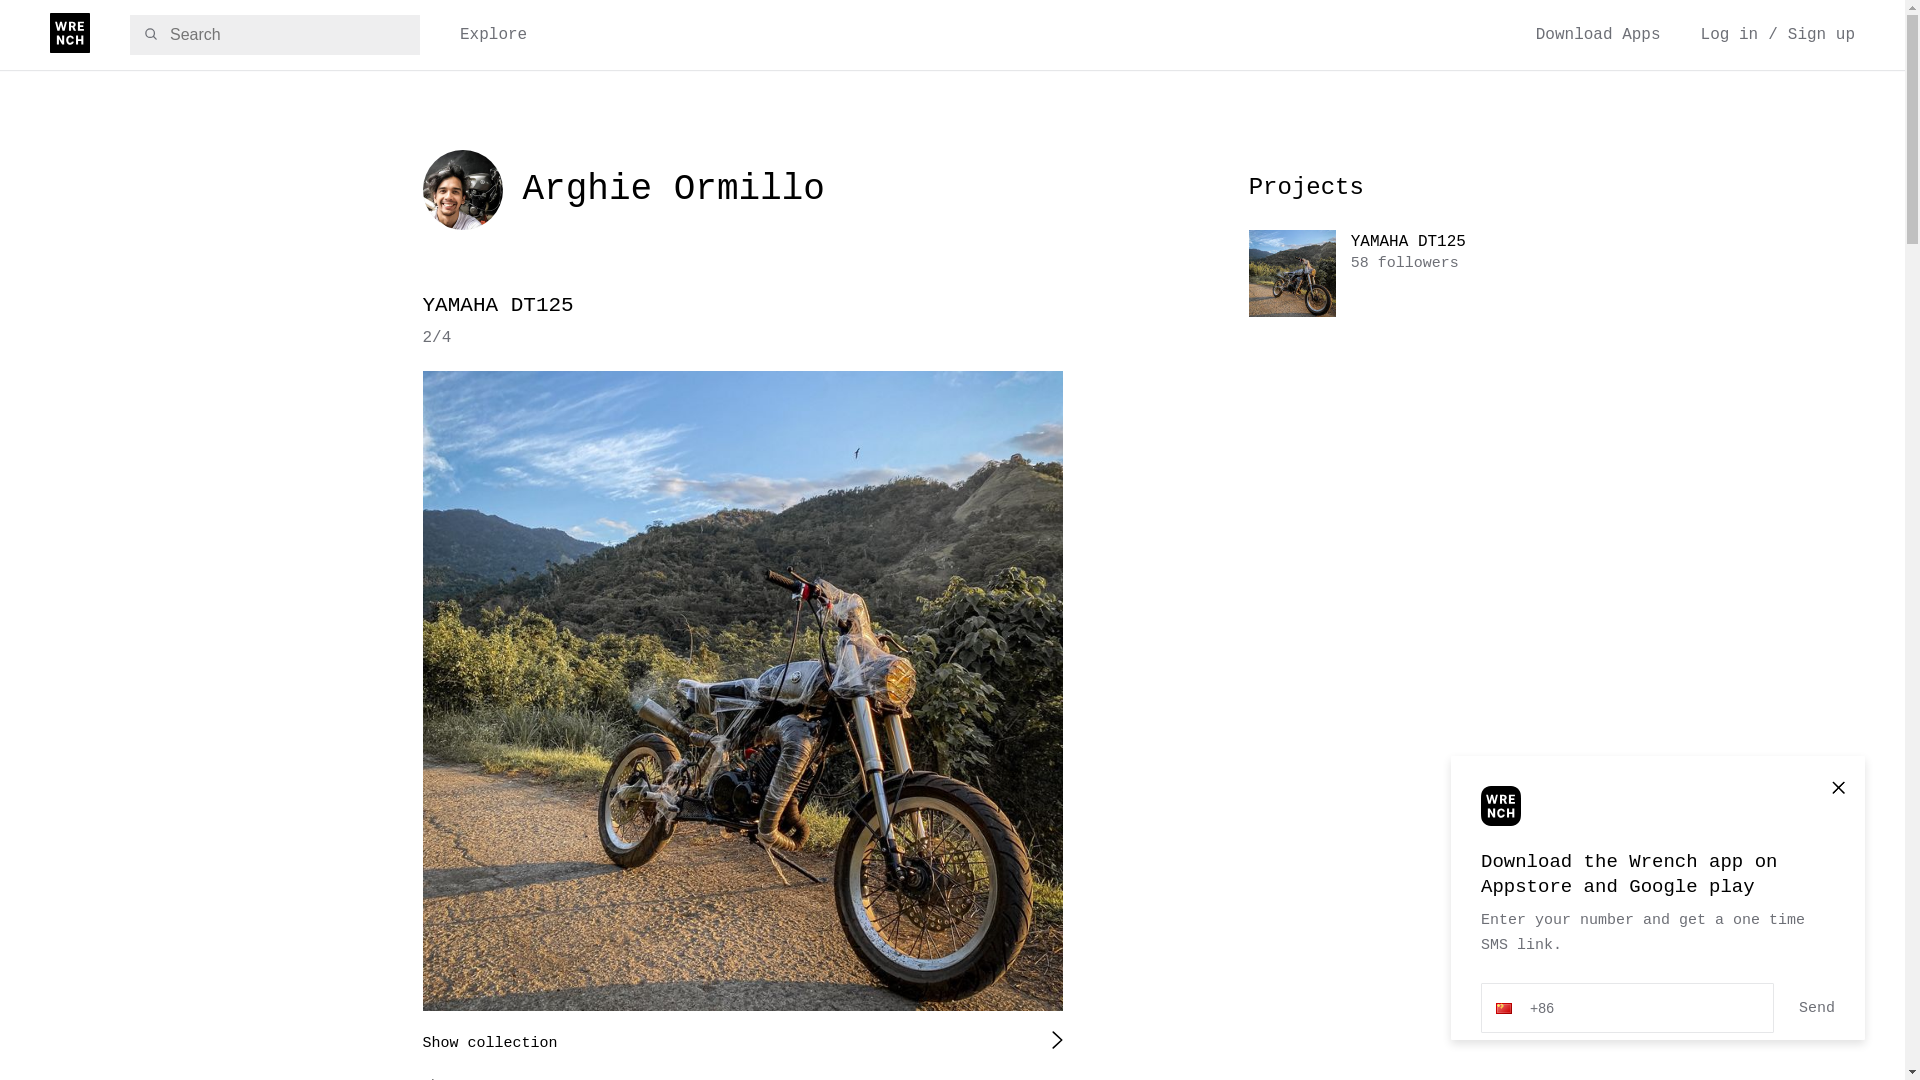 The image size is (1920, 1080). I want to click on Send, so click(1817, 1008).